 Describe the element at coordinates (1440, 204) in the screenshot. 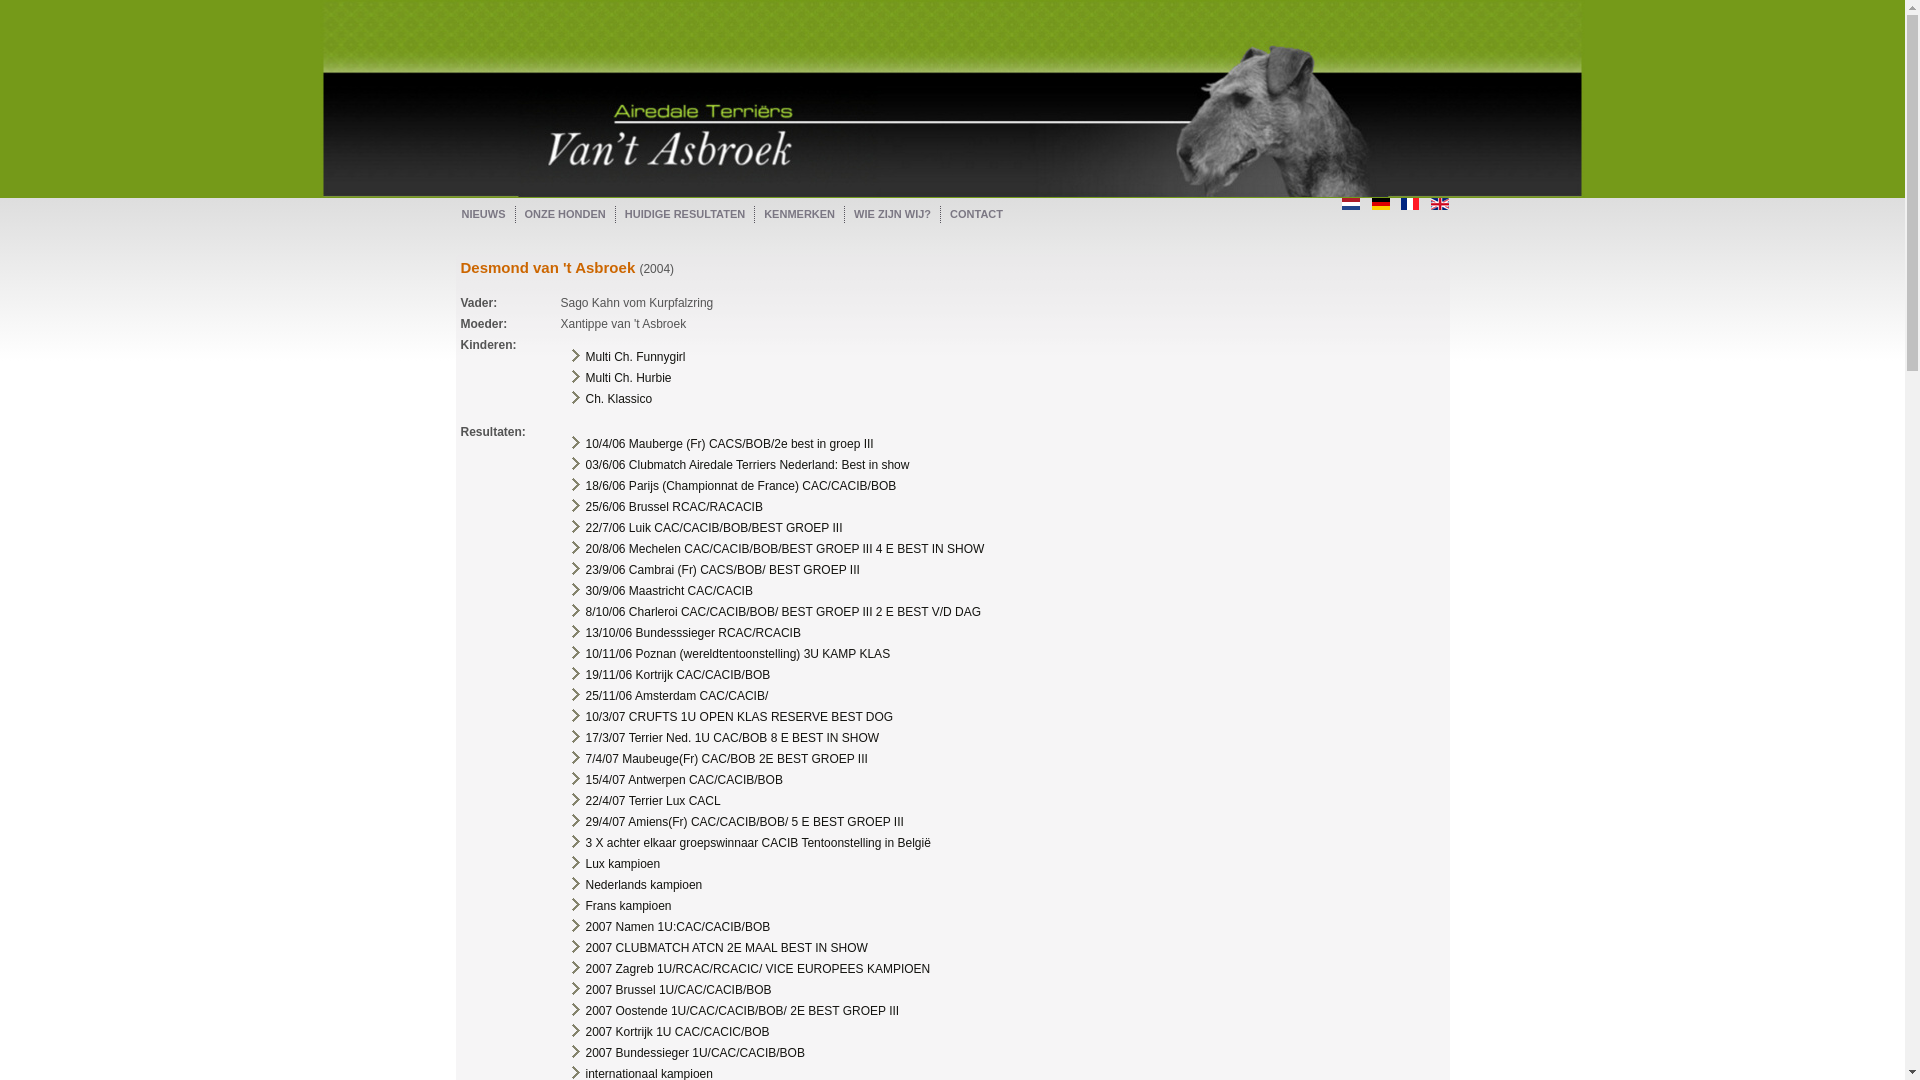

I see `English (UK)` at that location.